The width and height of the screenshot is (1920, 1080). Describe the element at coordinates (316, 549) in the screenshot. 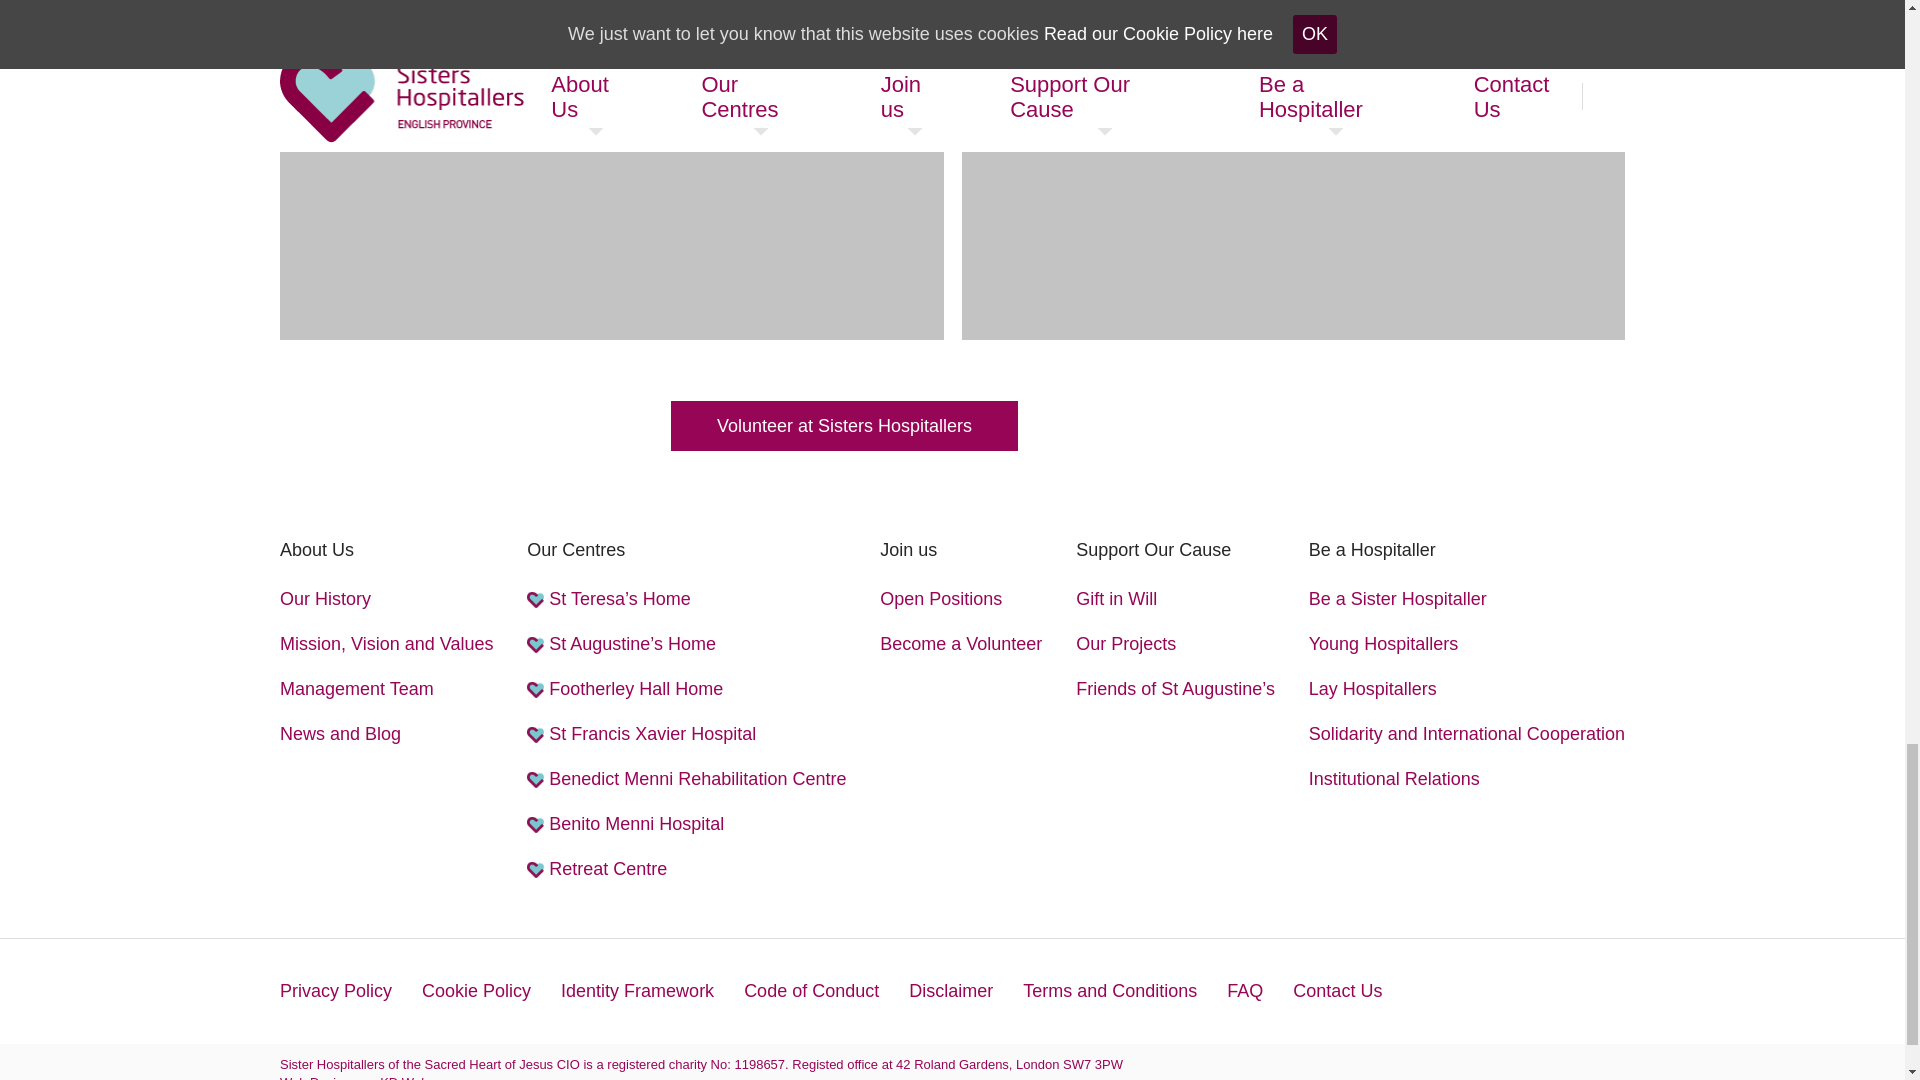

I see `About Us` at that location.